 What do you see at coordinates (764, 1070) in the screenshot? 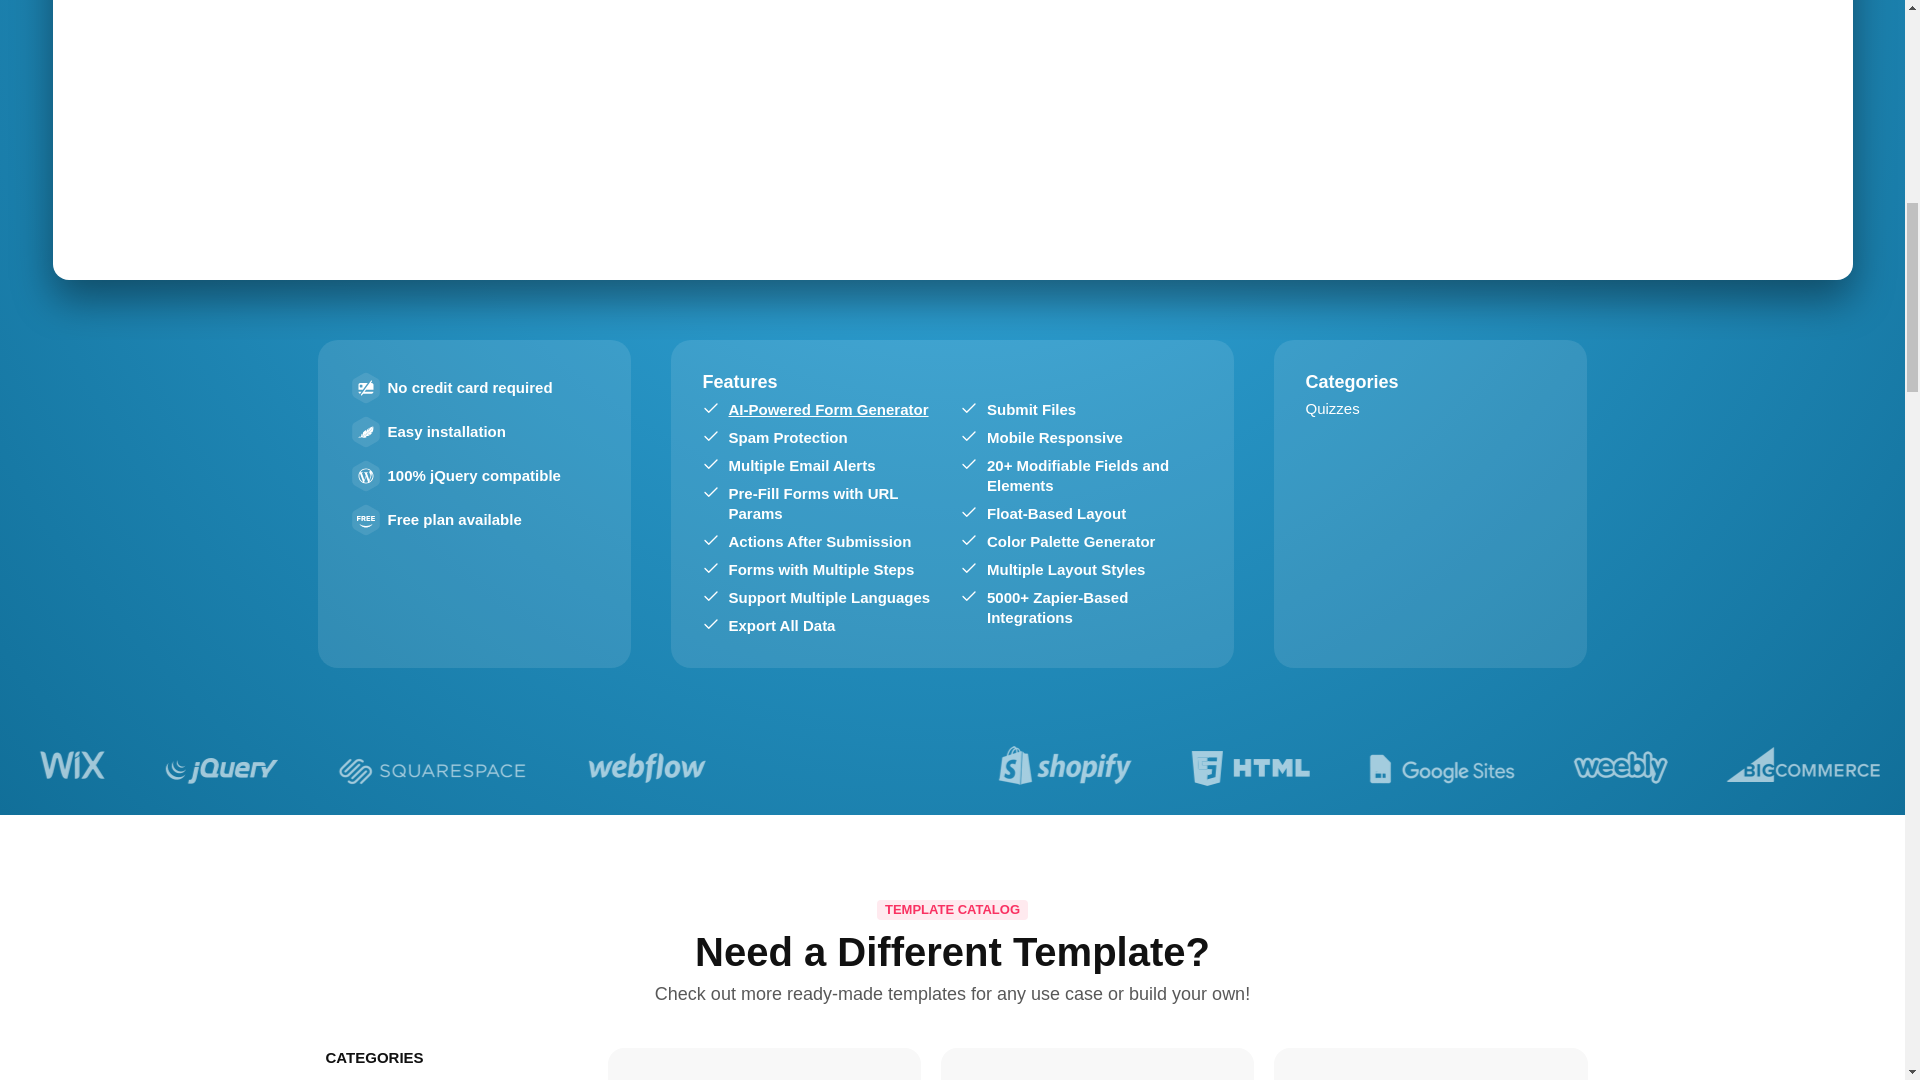
I see `Multiple Choice Quiz` at bounding box center [764, 1070].